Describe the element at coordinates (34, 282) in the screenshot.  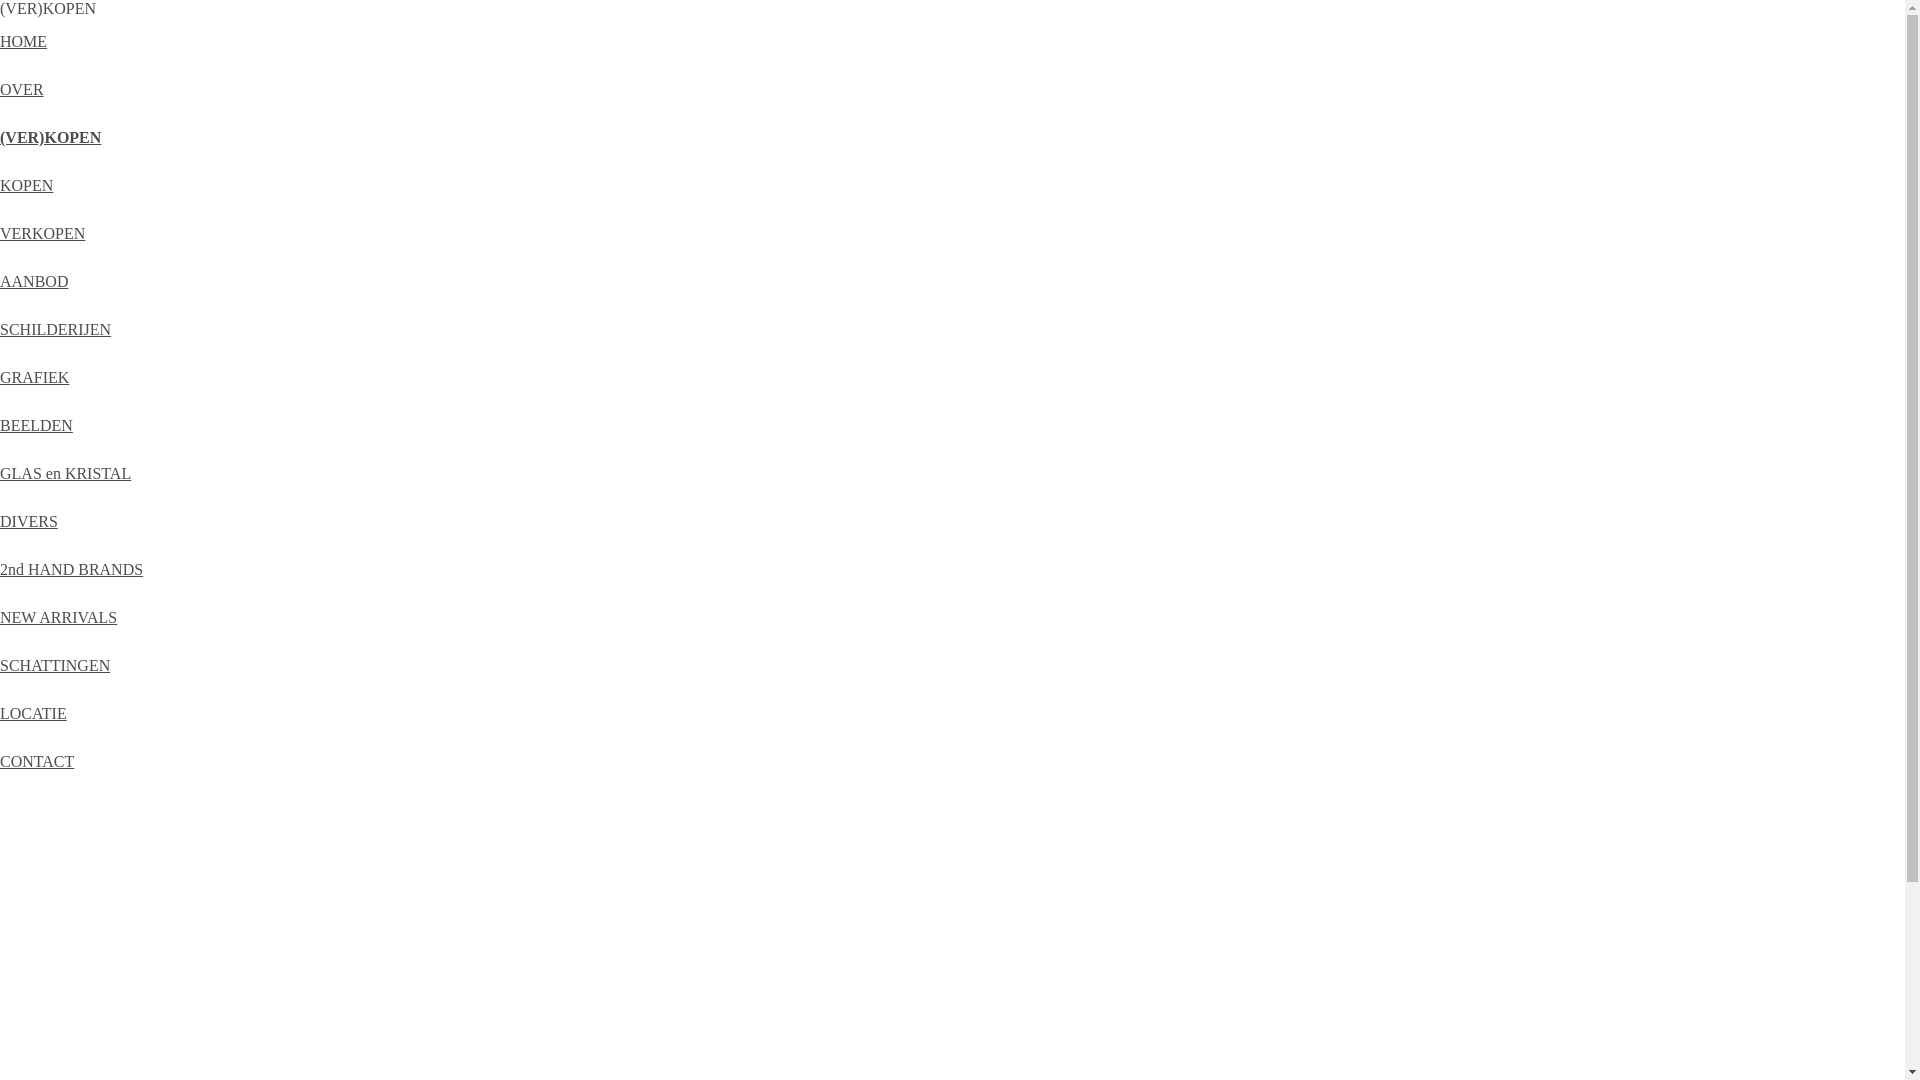
I see `AANBOD` at that location.